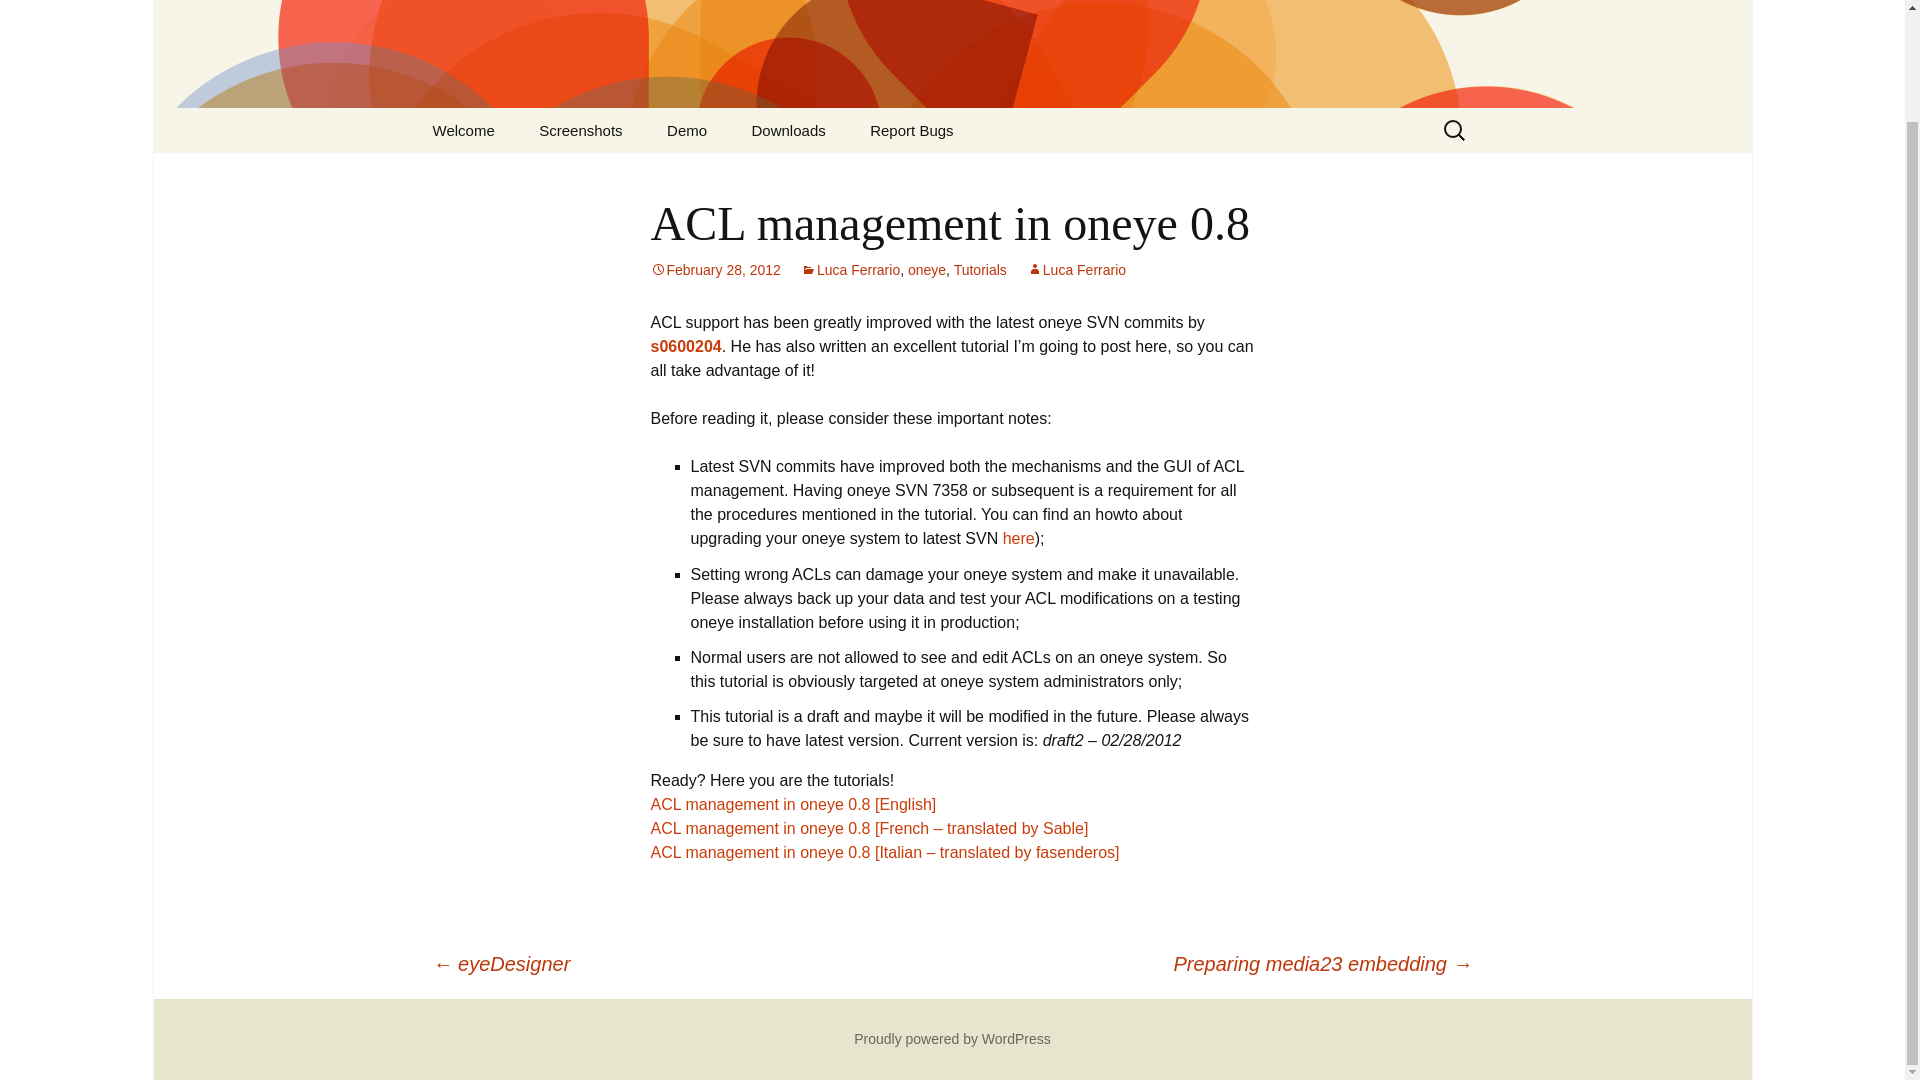  I want to click on oneye project, so click(952, 54).